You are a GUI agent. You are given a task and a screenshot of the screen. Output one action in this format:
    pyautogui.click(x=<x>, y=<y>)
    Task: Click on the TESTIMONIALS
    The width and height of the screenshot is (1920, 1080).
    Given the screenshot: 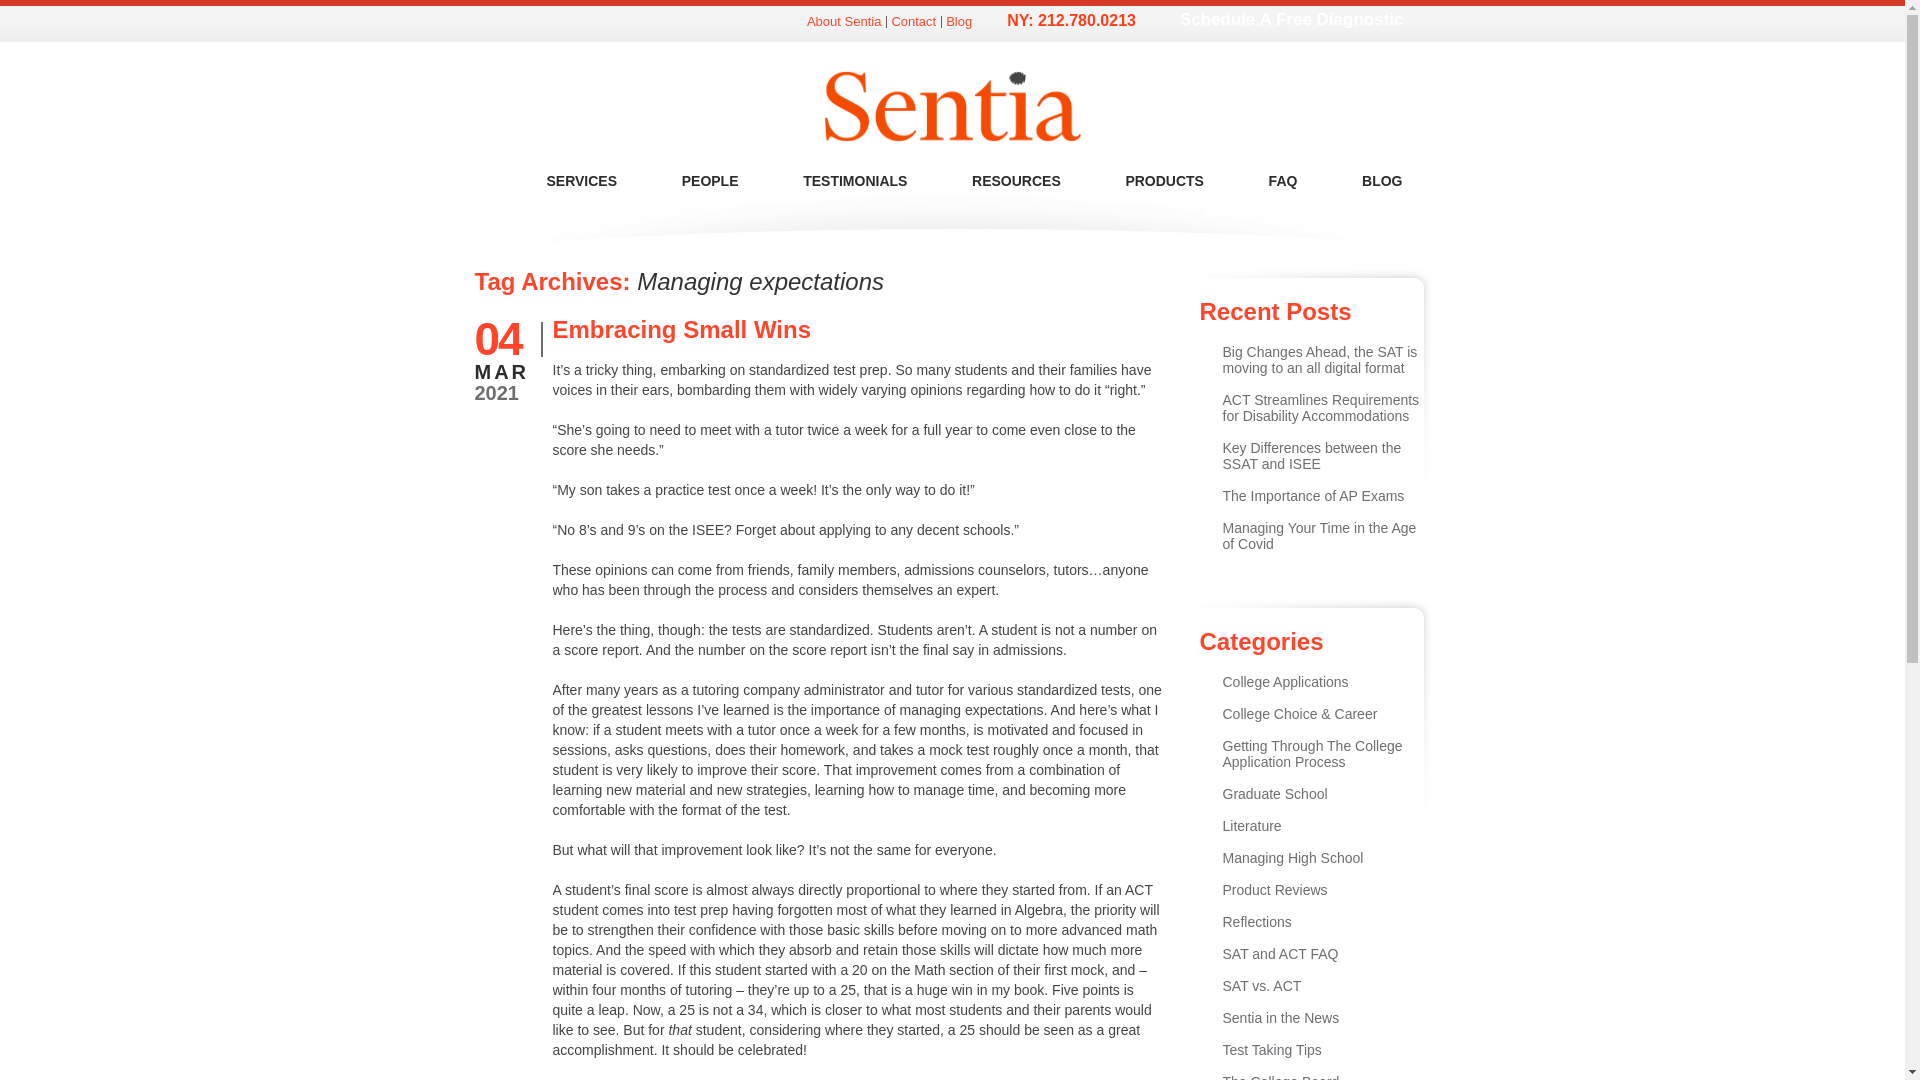 What is the action you would take?
    pyautogui.click(x=832, y=181)
    